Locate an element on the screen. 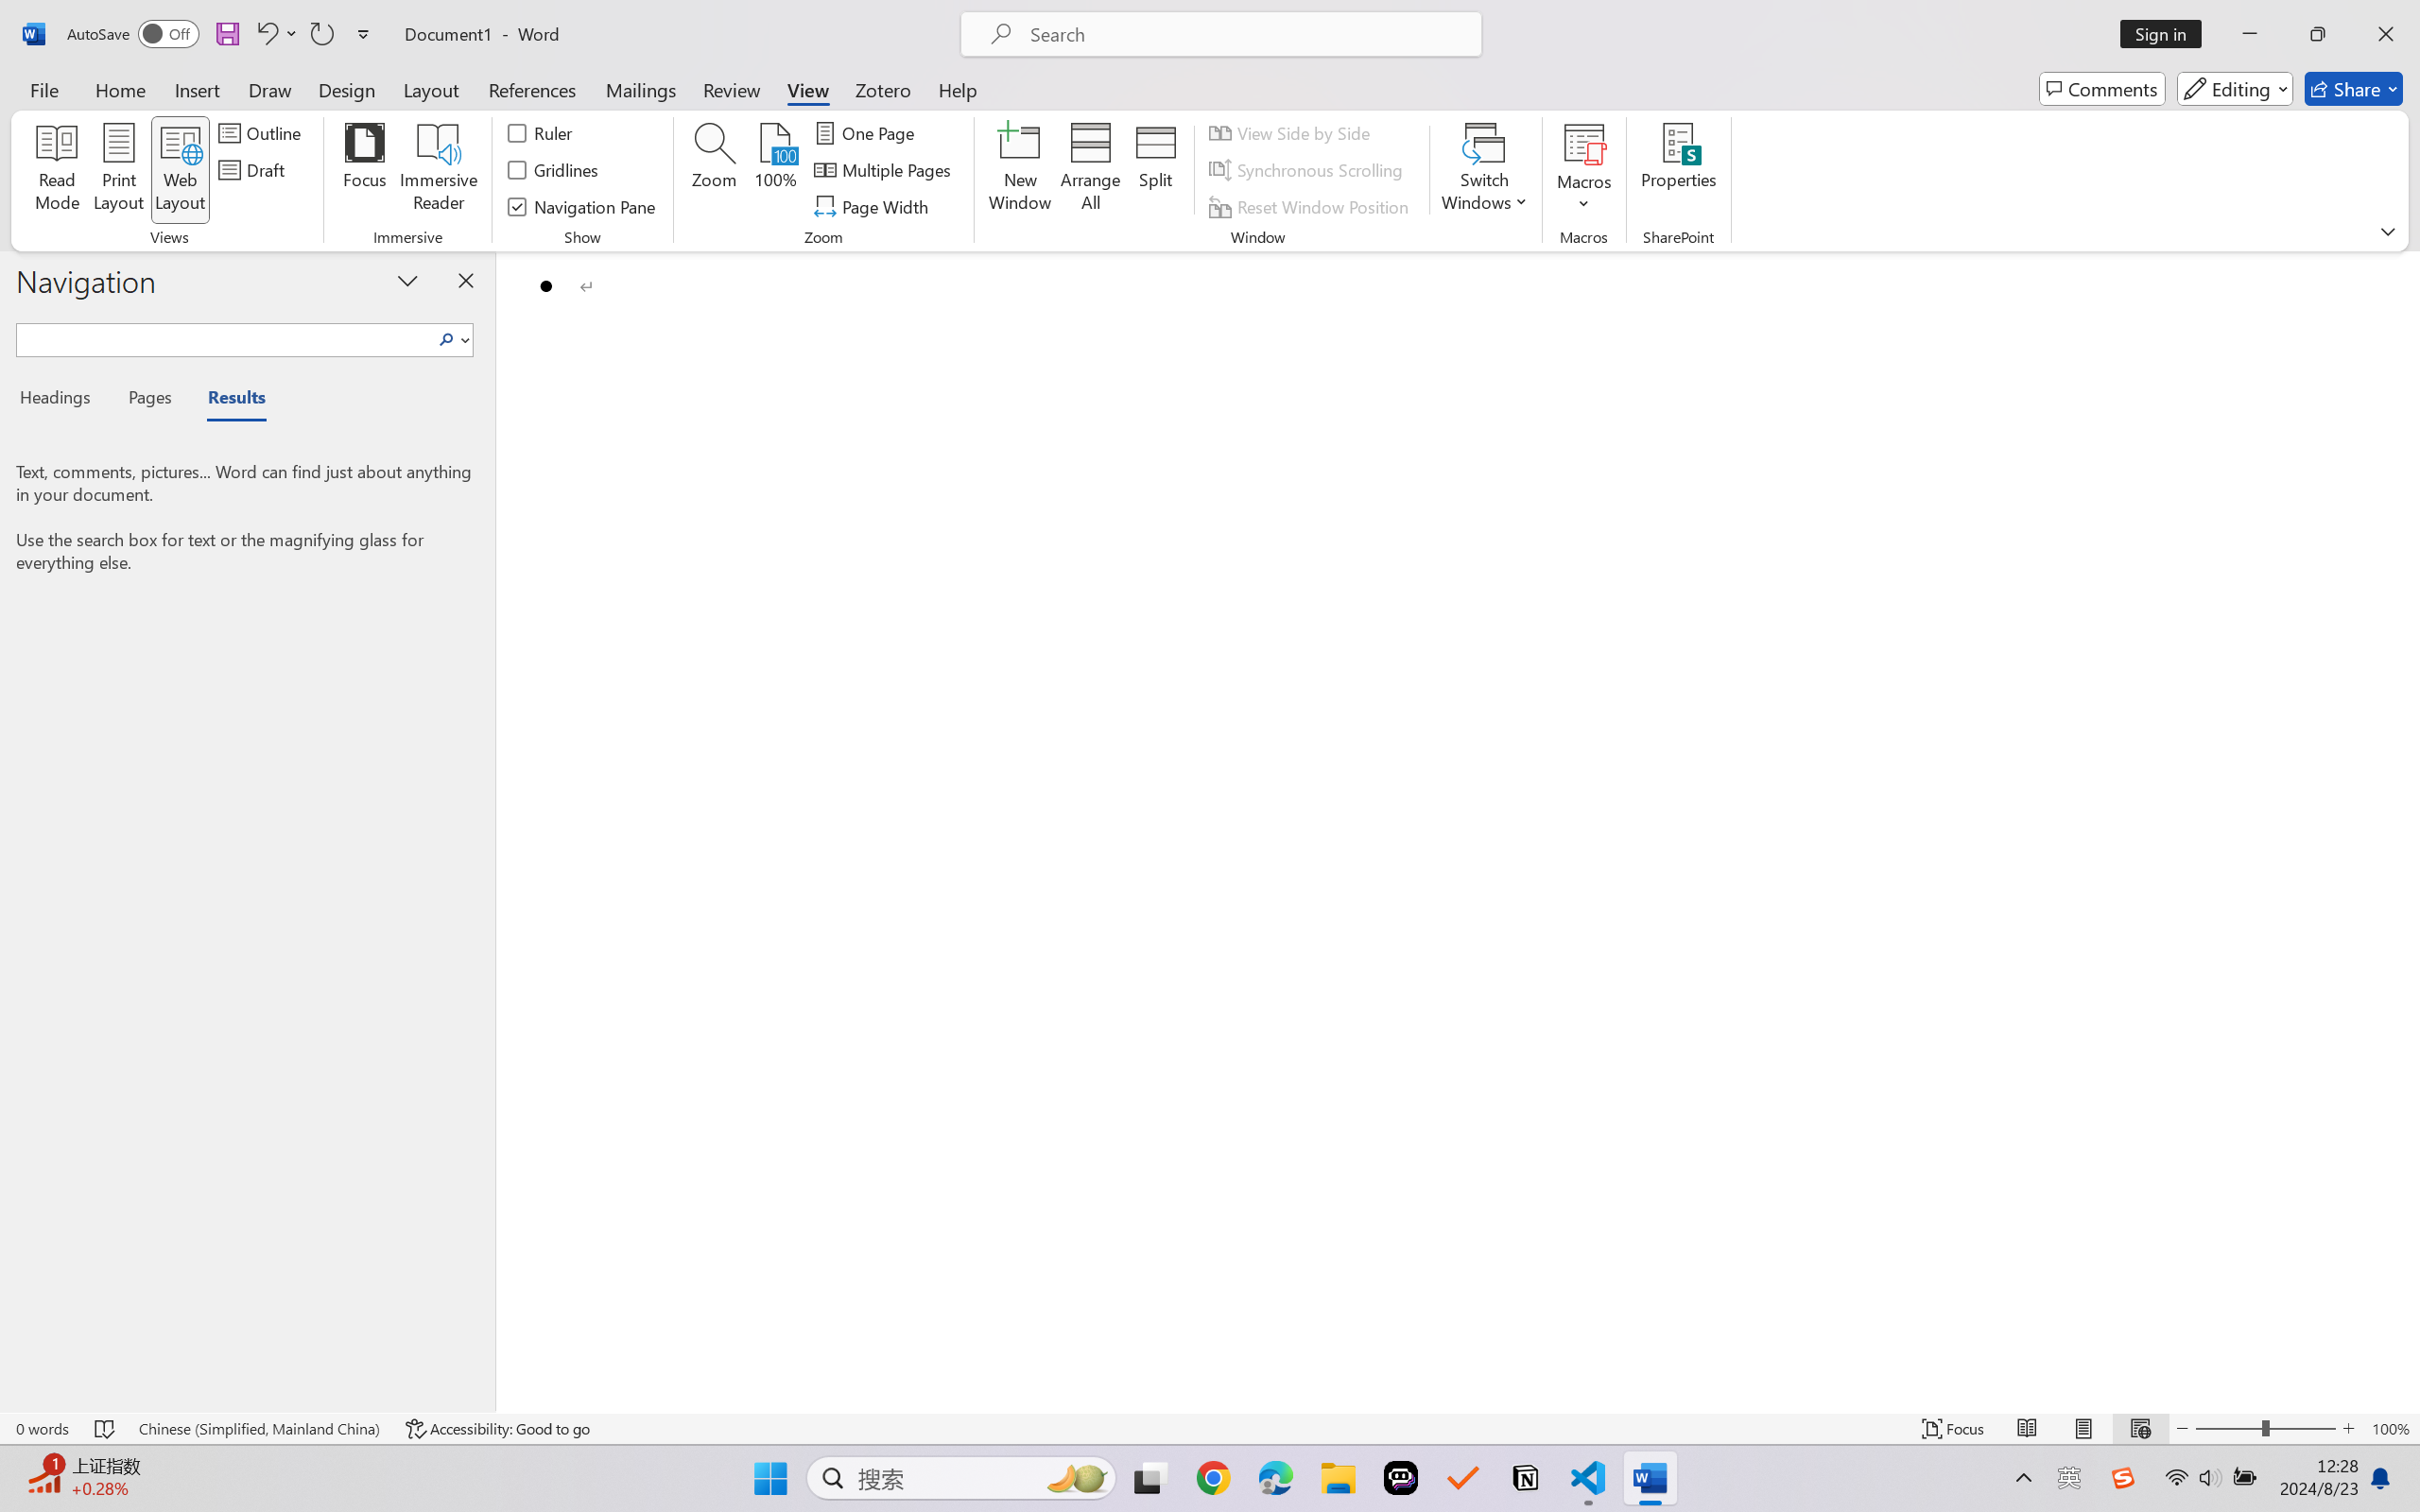 This screenshot has width=2420, height=1512. Search document is located at coordinates (225, 336).